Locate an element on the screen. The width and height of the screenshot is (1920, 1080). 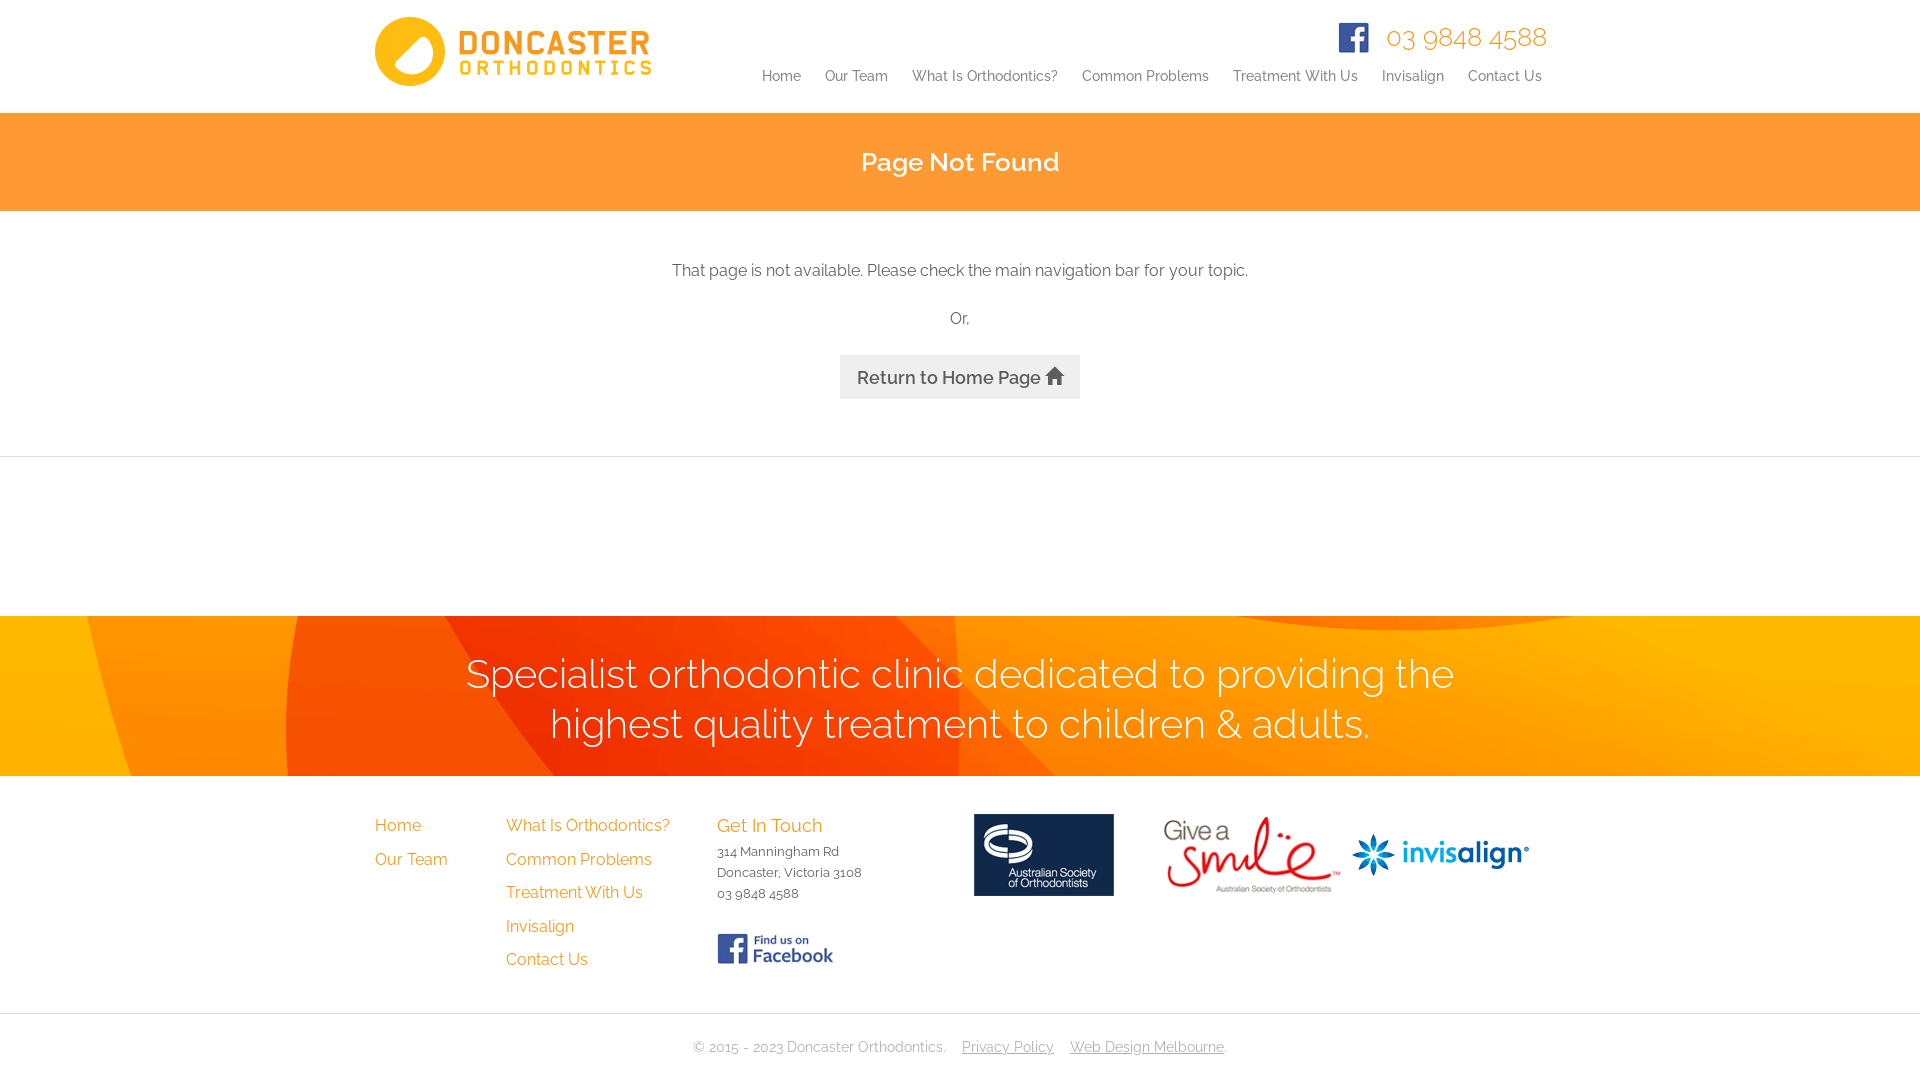
Invisalign is located at coordinates (1413, 90).